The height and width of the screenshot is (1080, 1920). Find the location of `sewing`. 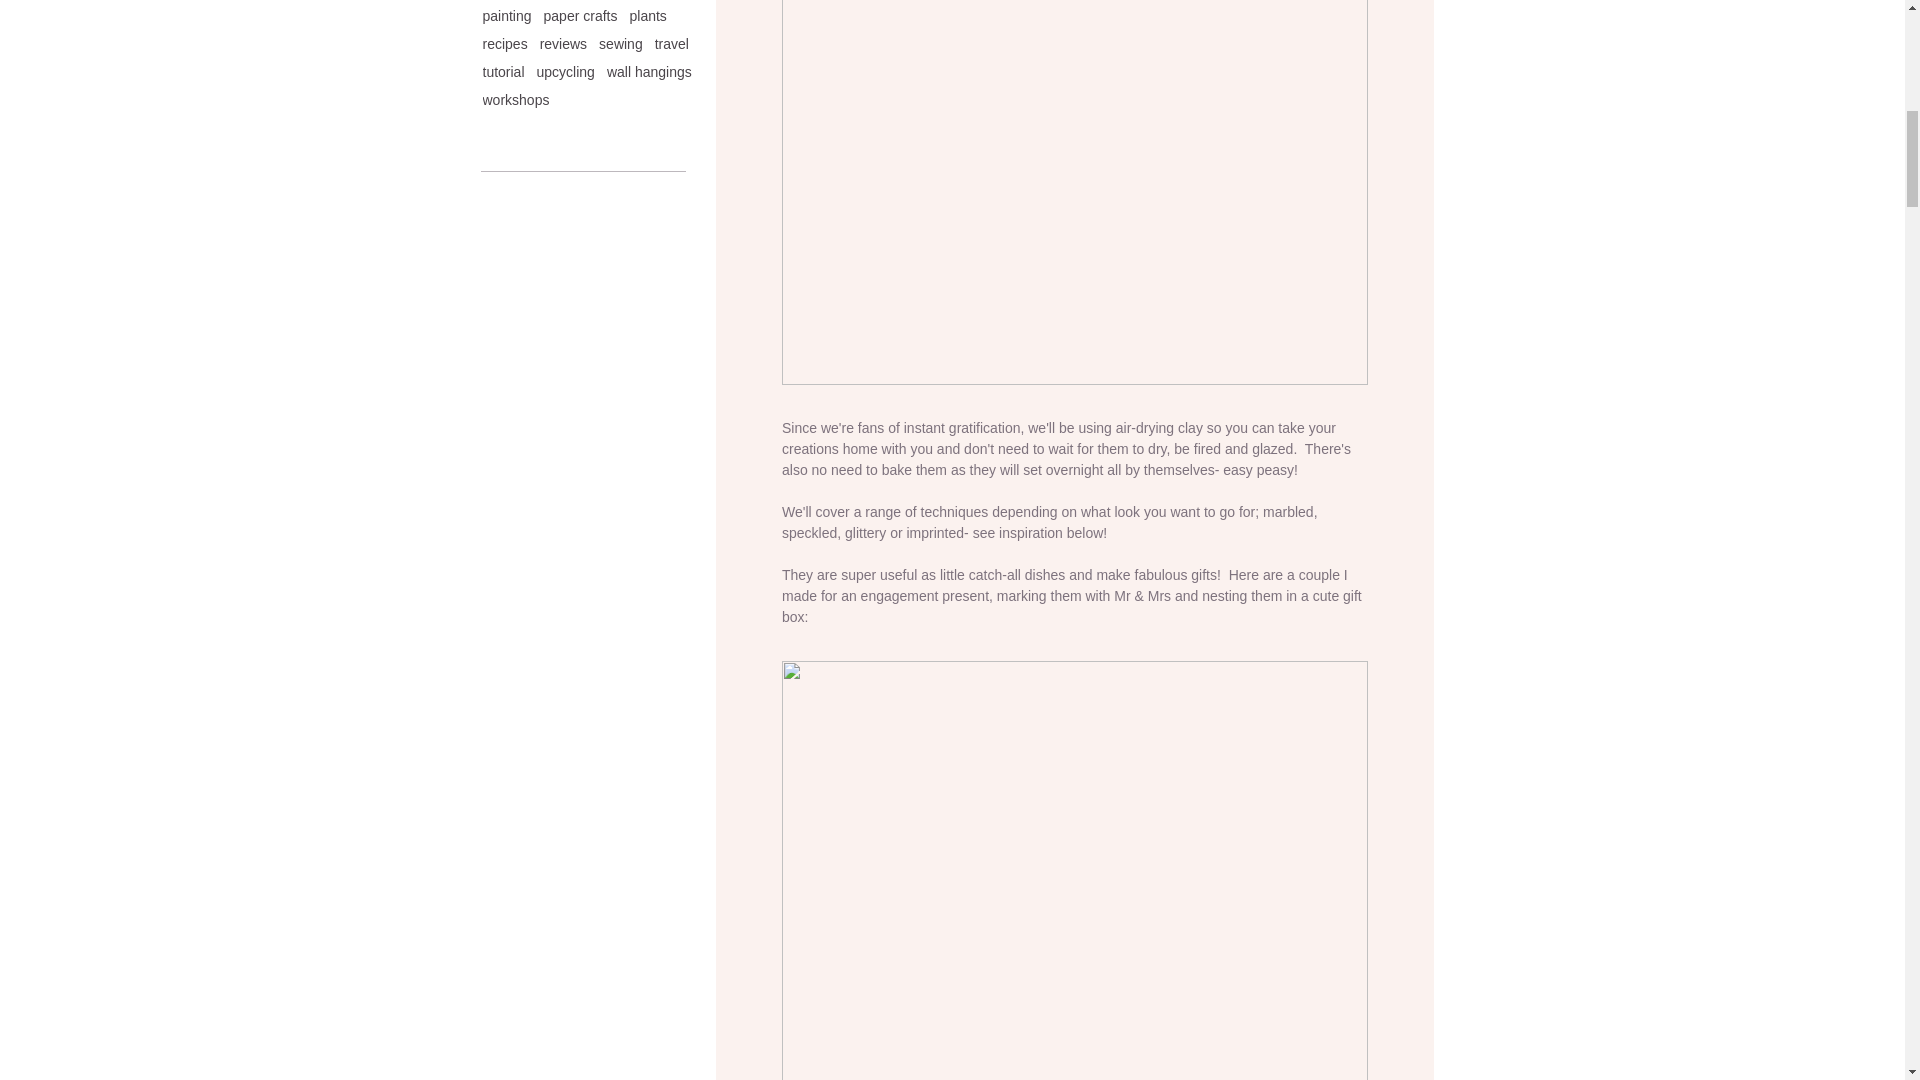

sewing is located at coordinates (621, 43).